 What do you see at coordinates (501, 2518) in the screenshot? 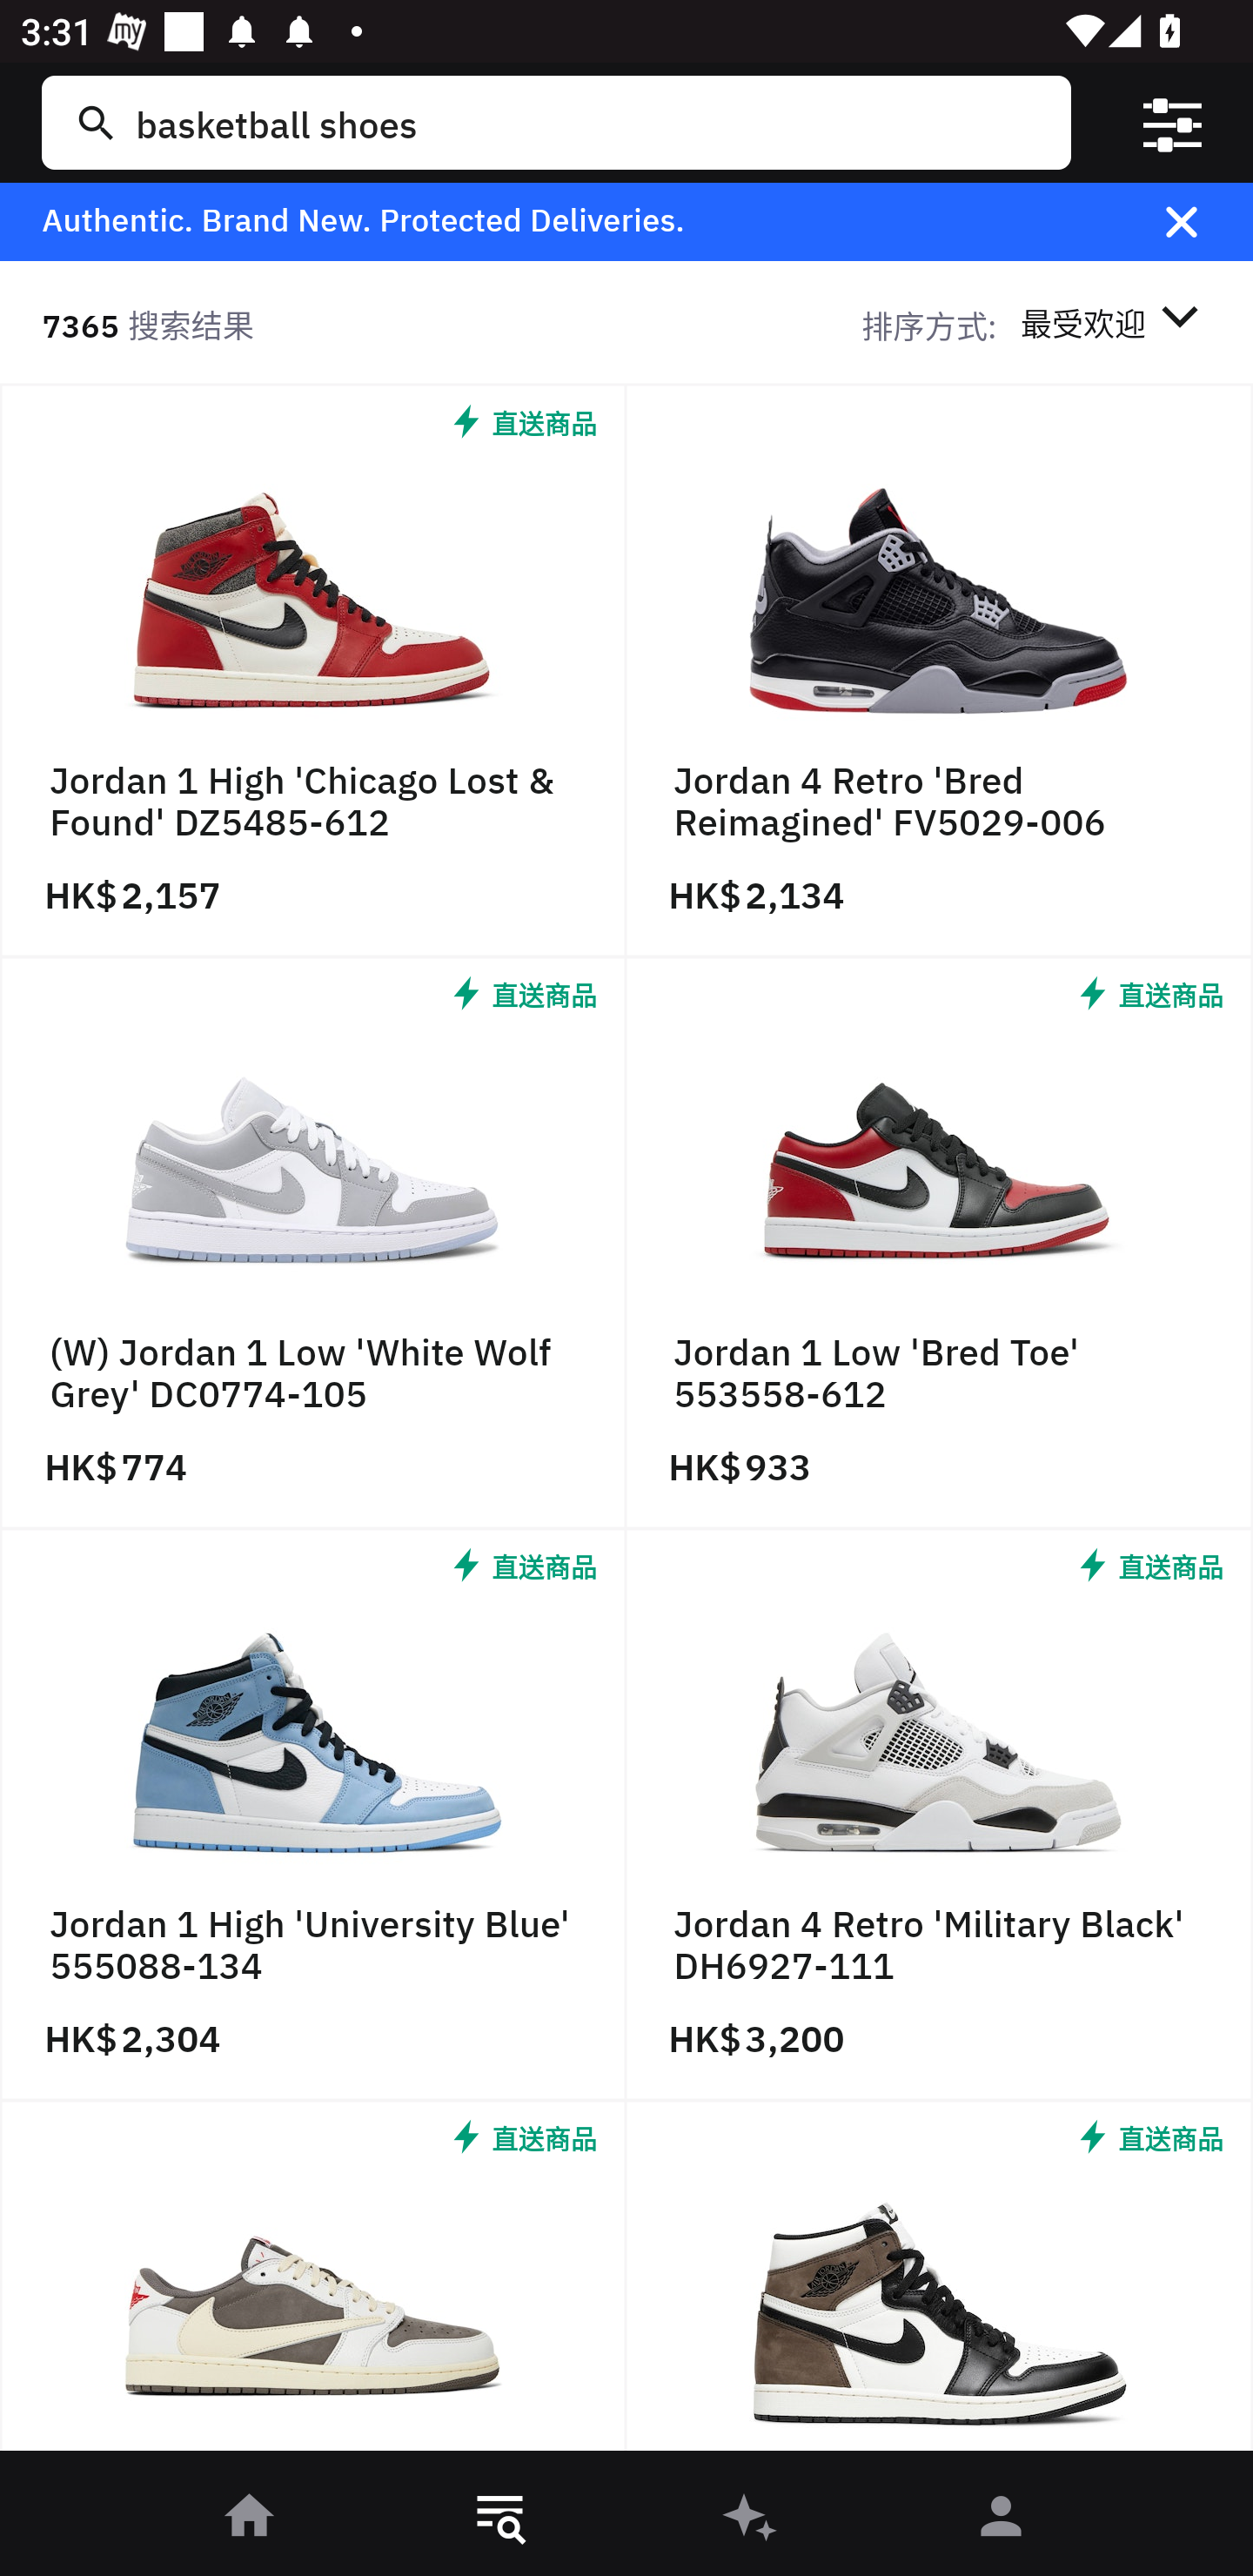
I see `󱎸` at bounding box center [501, 2518].